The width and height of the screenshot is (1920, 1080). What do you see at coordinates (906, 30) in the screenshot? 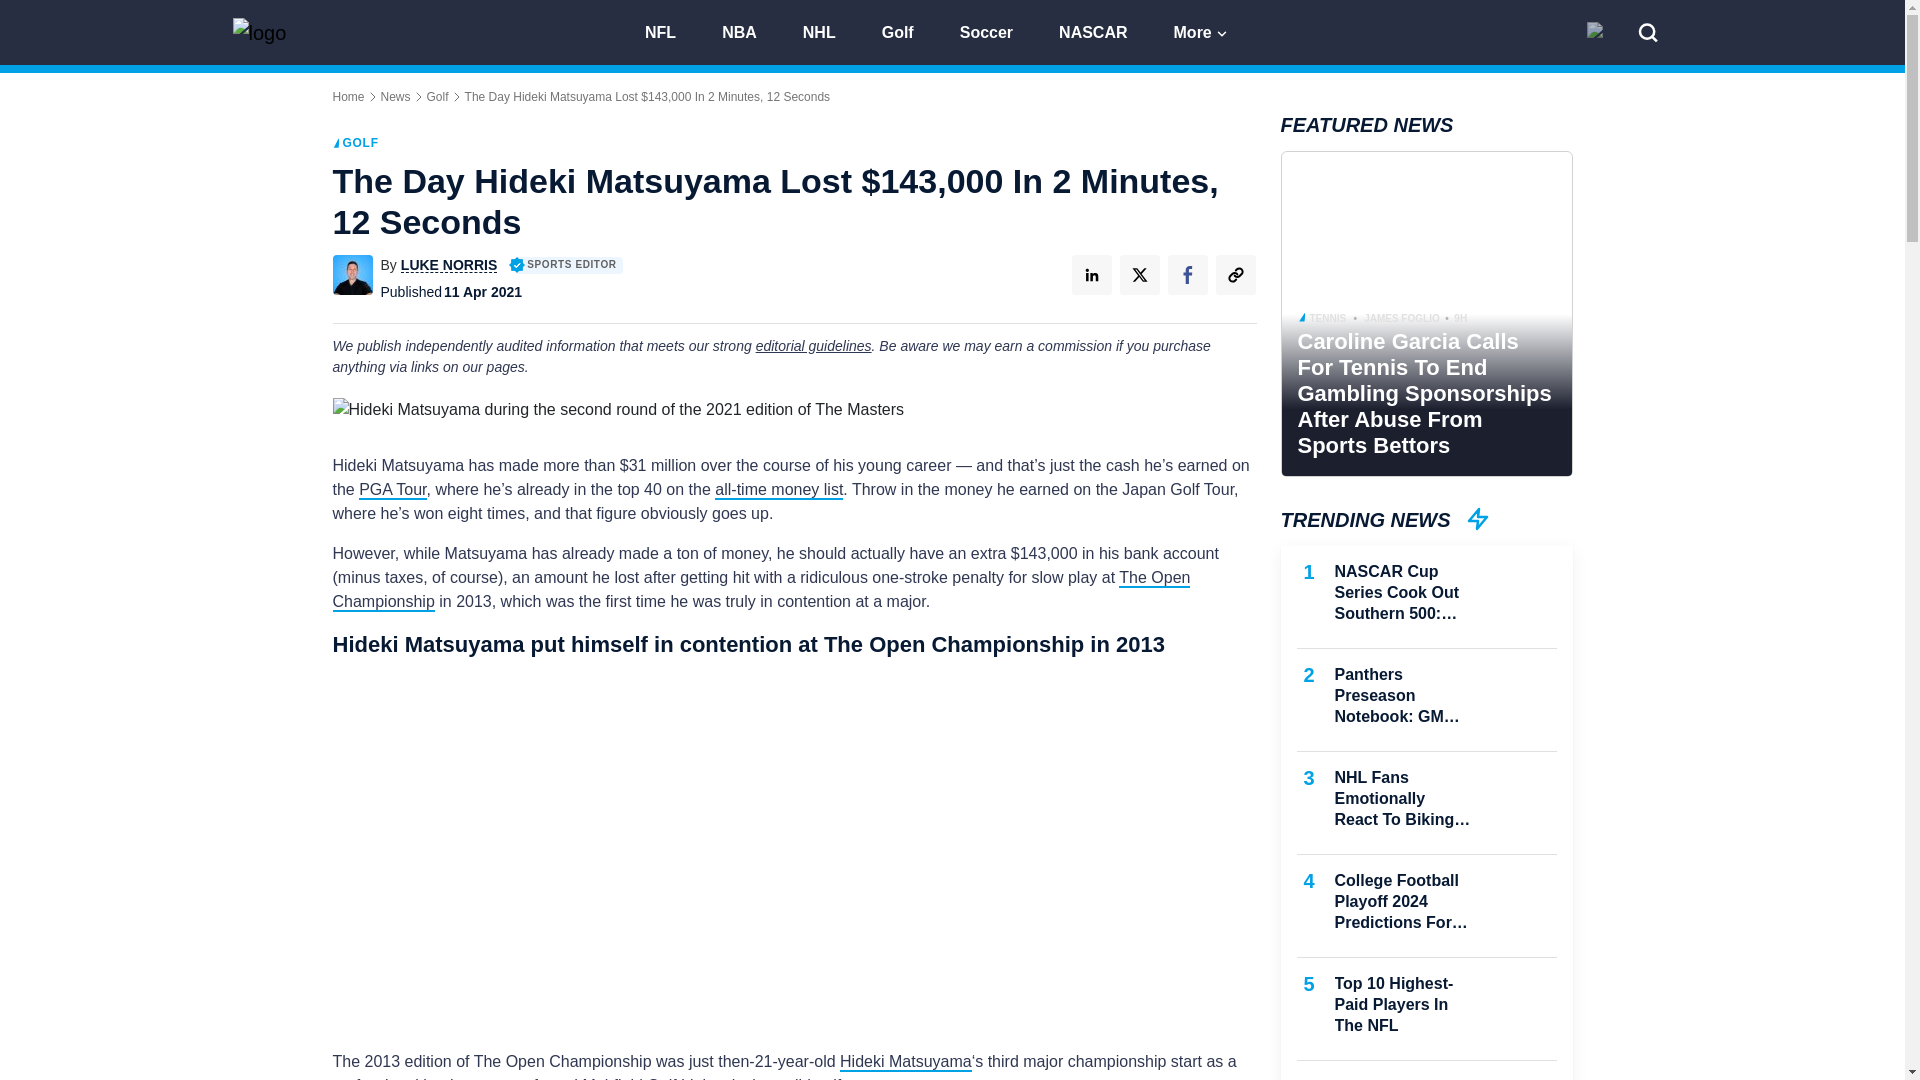
I see `Golf` at bounding box center [906, 30].